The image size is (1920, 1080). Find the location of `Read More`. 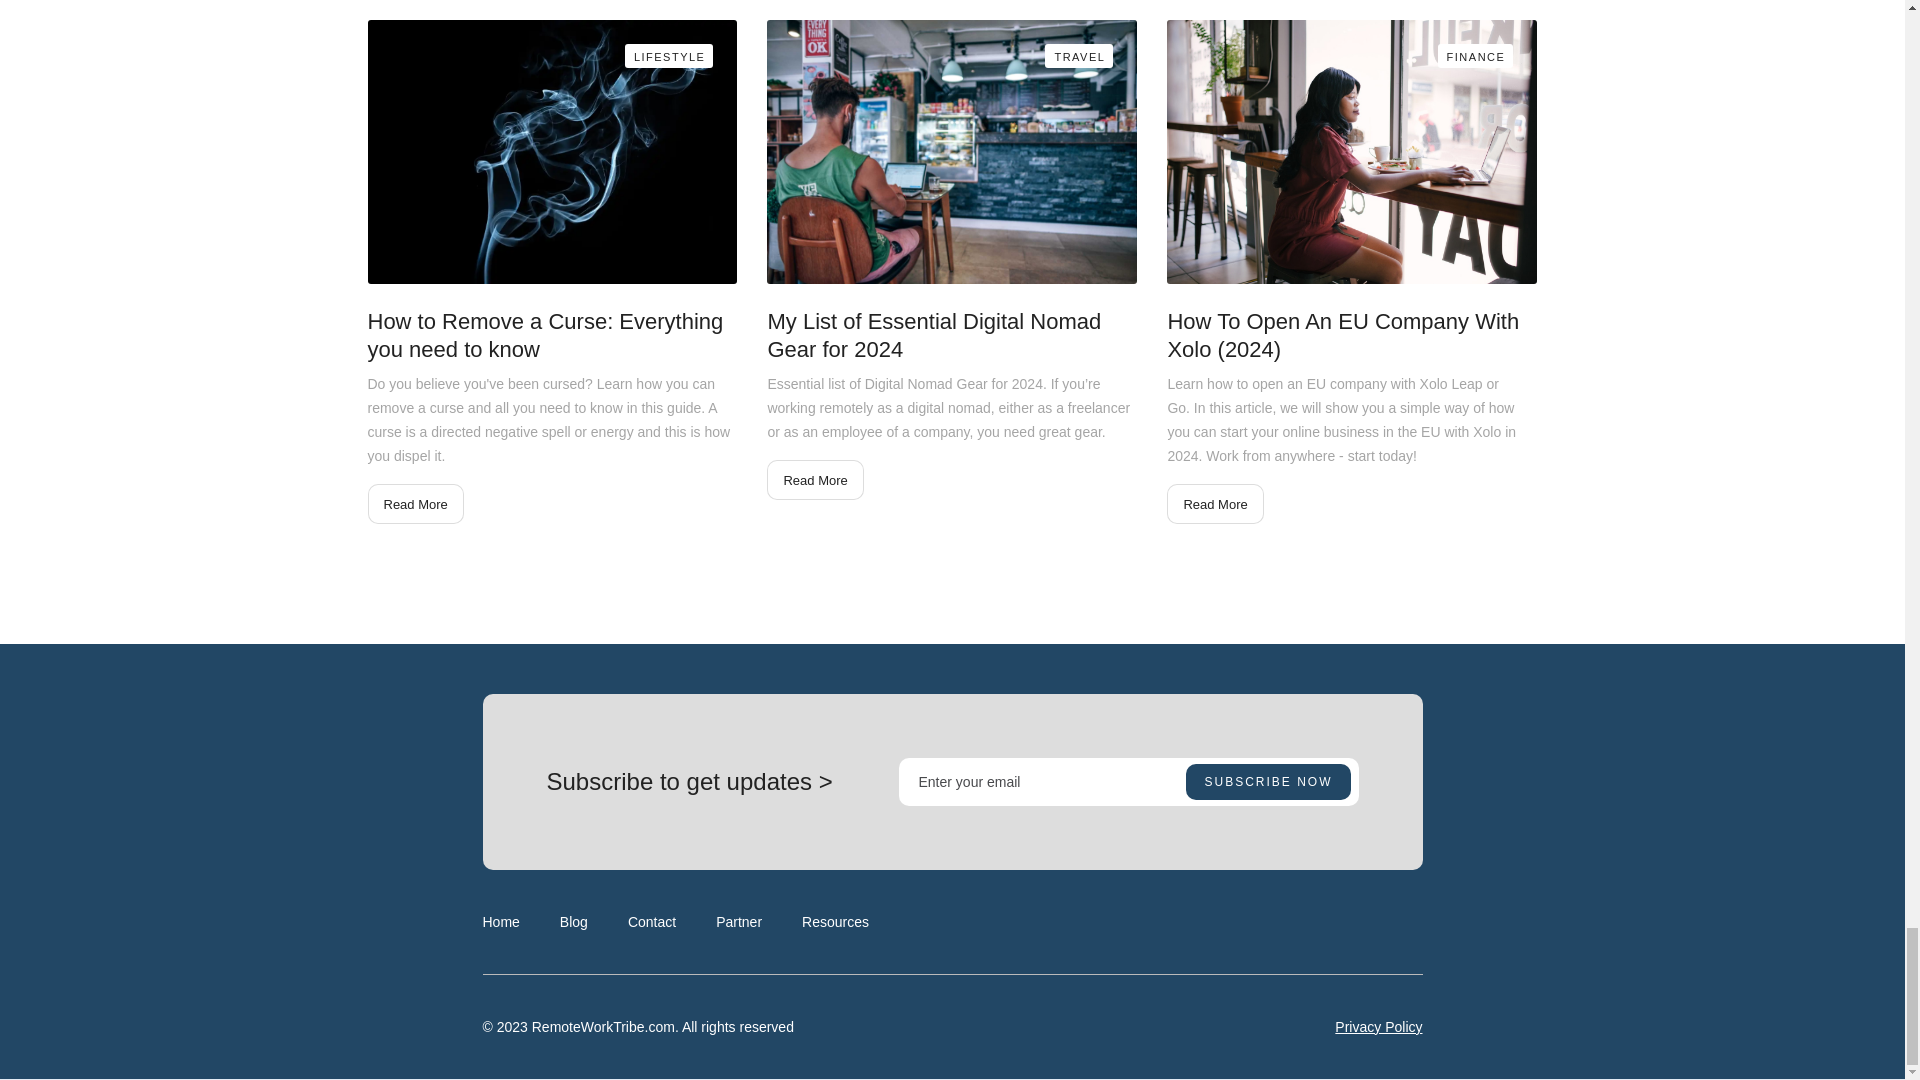

Read More is located at coordinates (814, 480).